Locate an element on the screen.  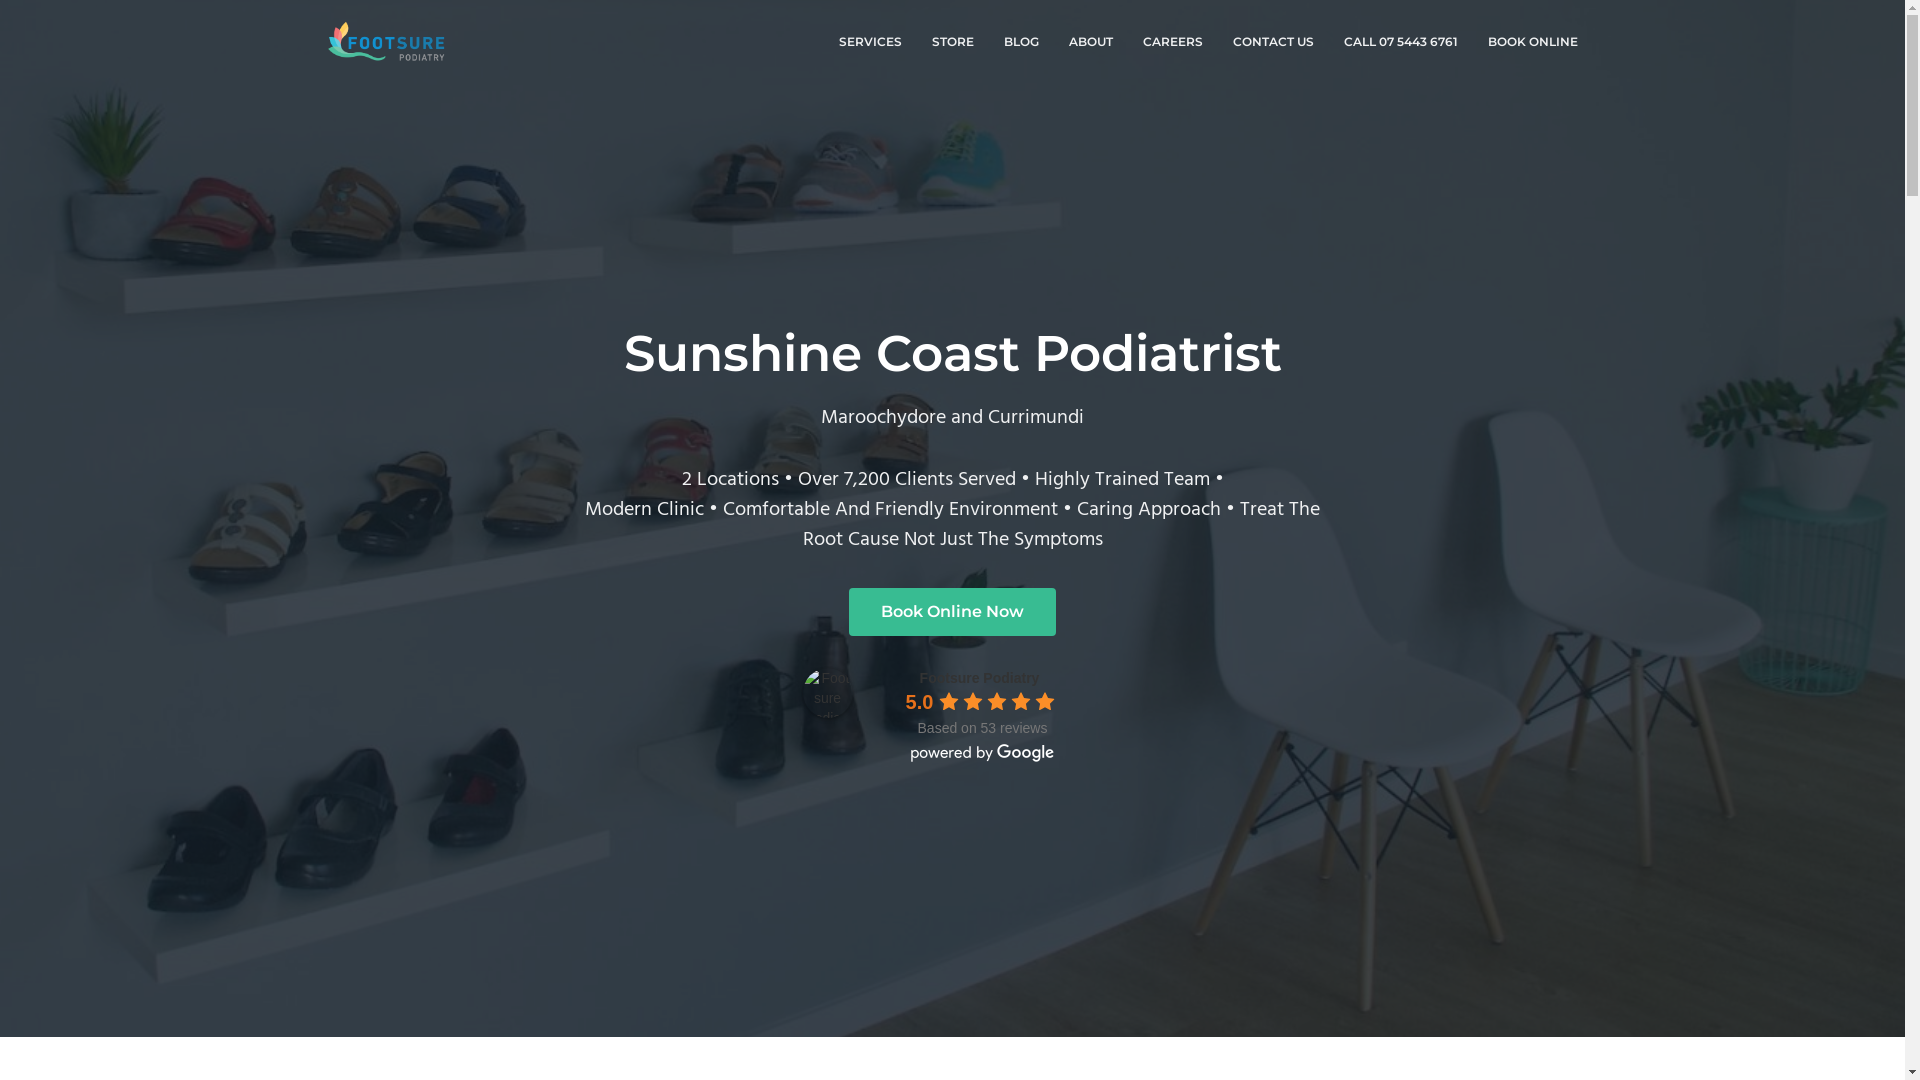
STORE is located at coordinates (952, 42).